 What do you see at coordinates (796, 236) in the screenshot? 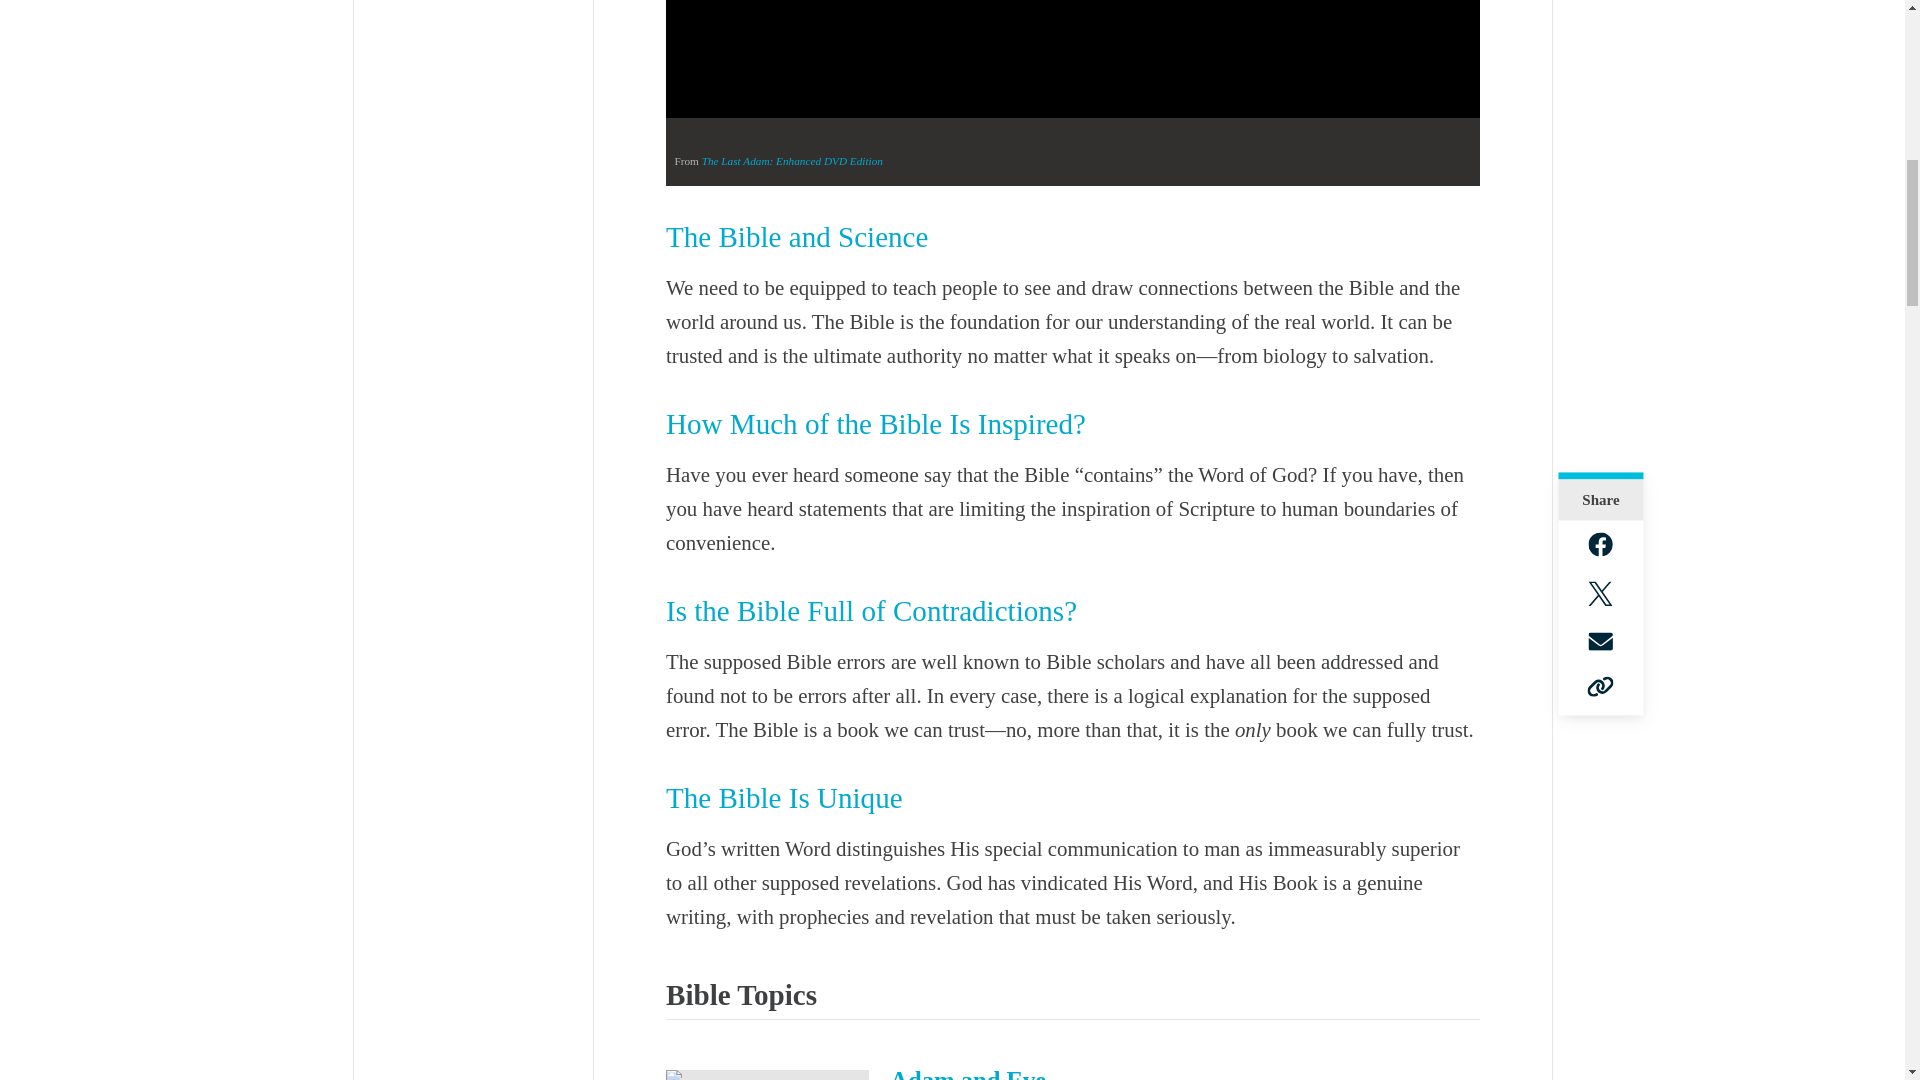
I see `The Bible and Science` at bounding box center [796, 236].